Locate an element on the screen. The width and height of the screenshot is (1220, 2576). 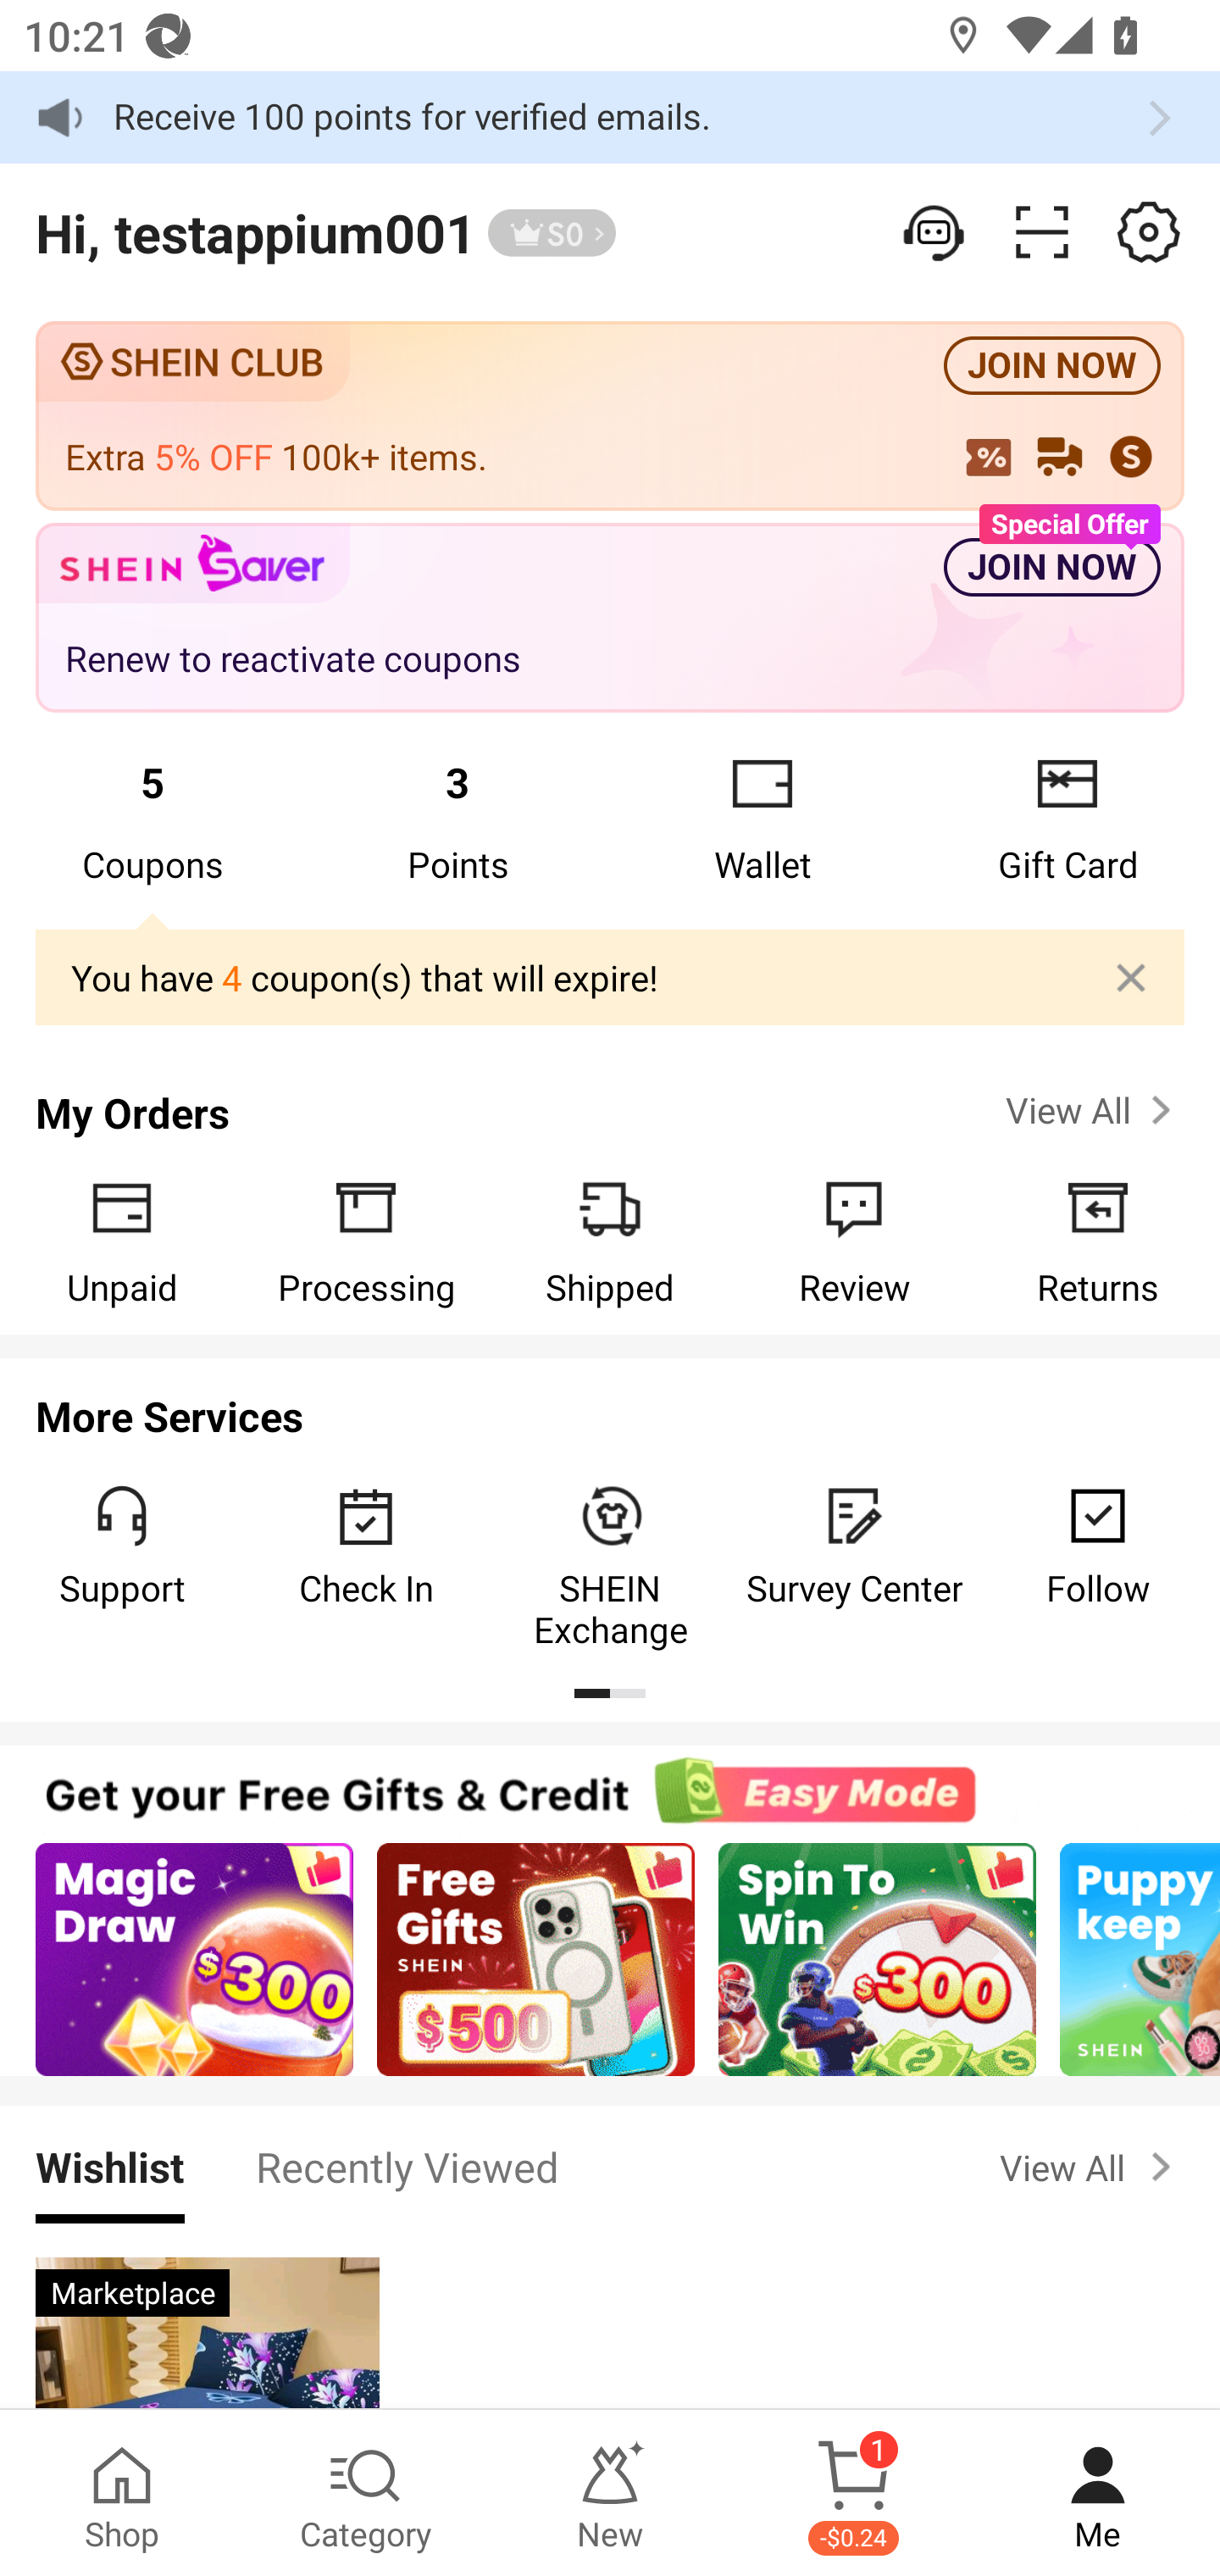
5 Coupons 3 Points Wallet Gift Card is located at coordinates (610, 818).